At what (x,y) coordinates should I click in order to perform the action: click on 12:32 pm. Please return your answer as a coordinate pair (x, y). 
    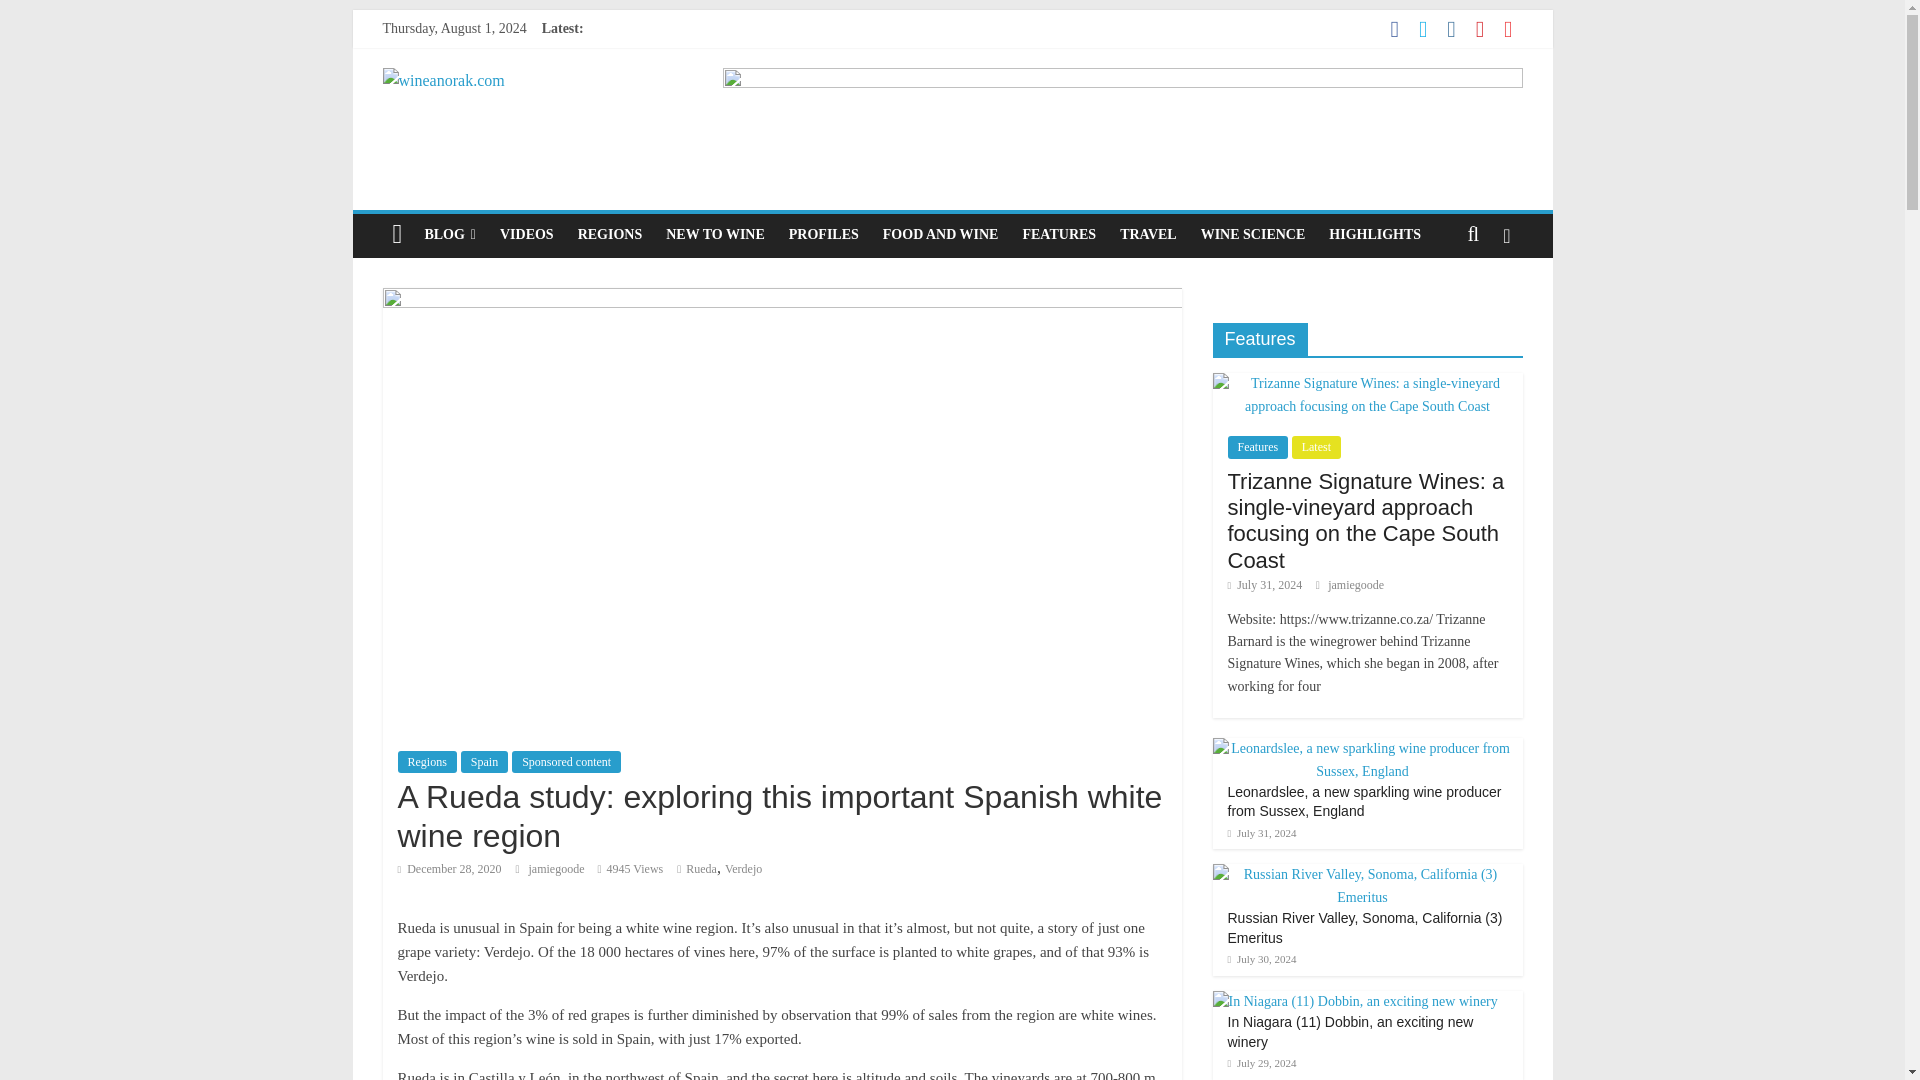
    Looking at the image, I should click on (449, 868).